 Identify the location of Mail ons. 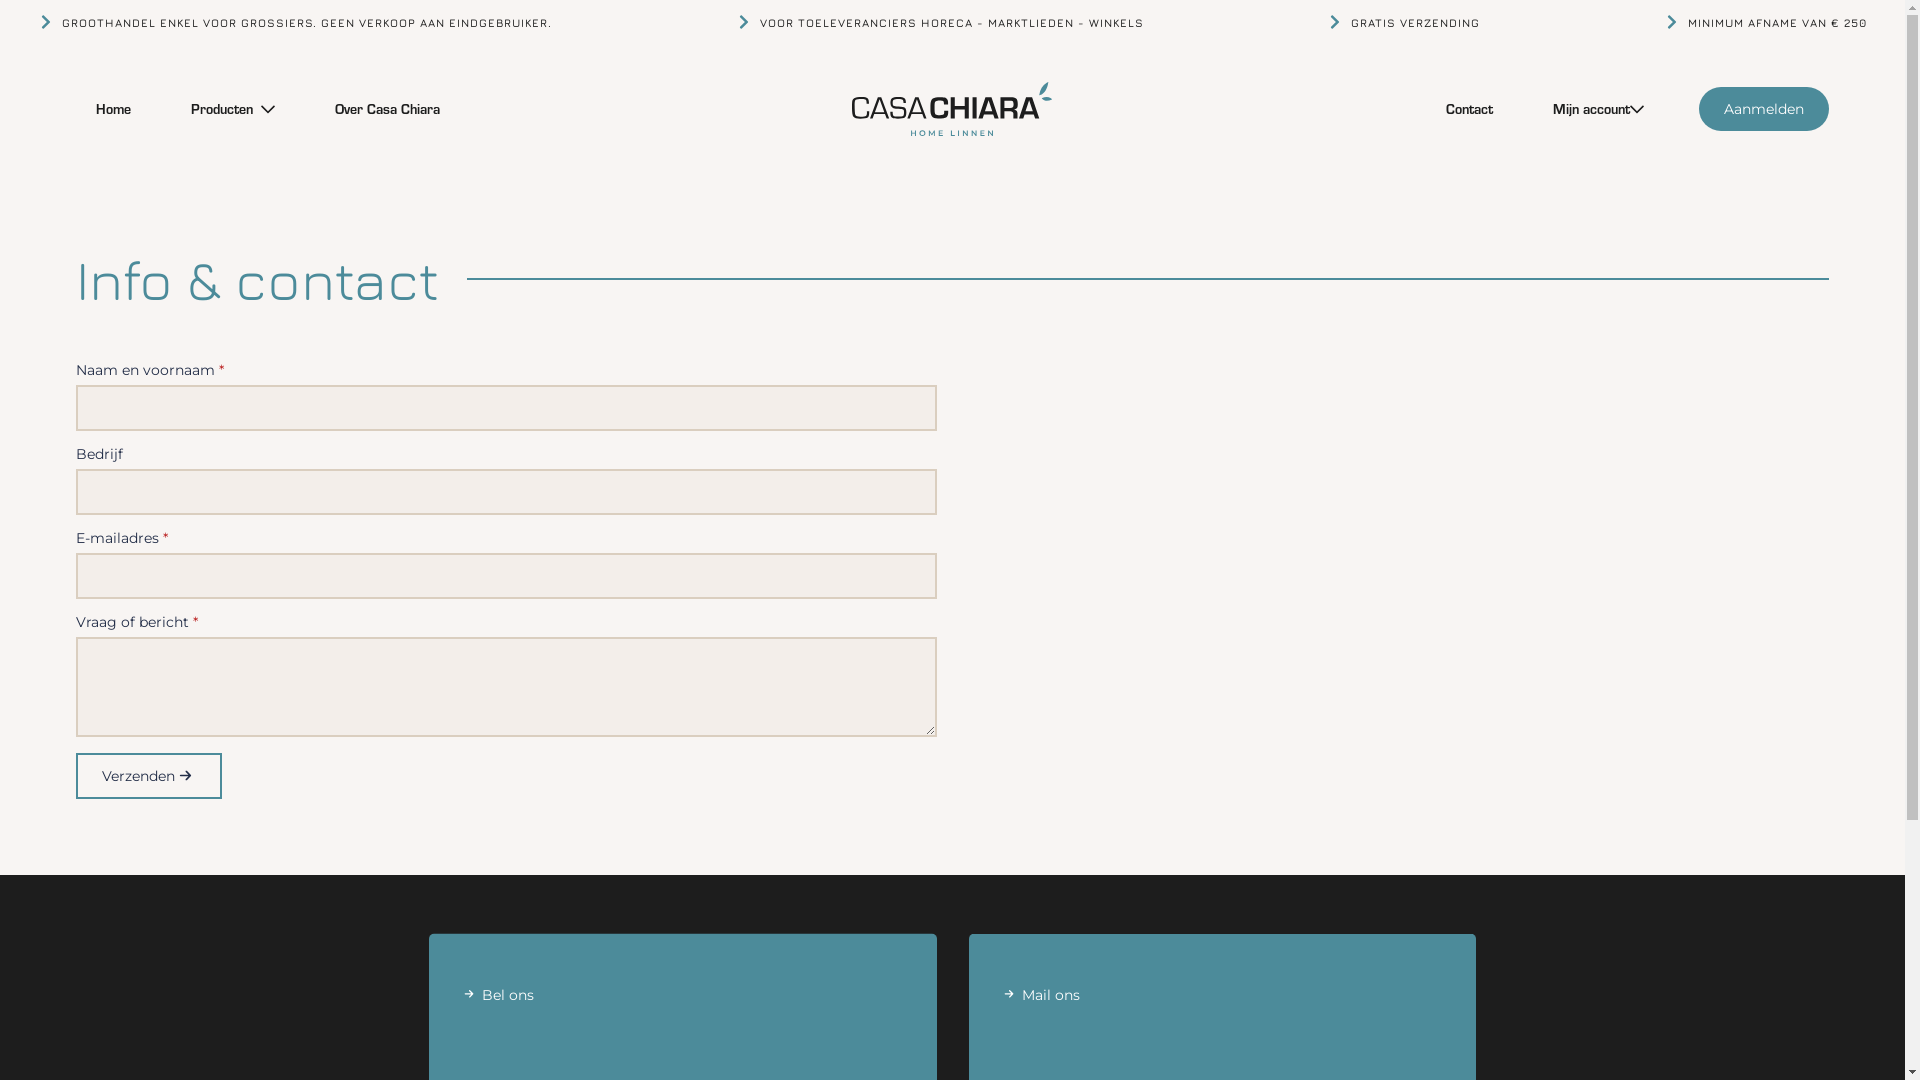
(1223, 1015).